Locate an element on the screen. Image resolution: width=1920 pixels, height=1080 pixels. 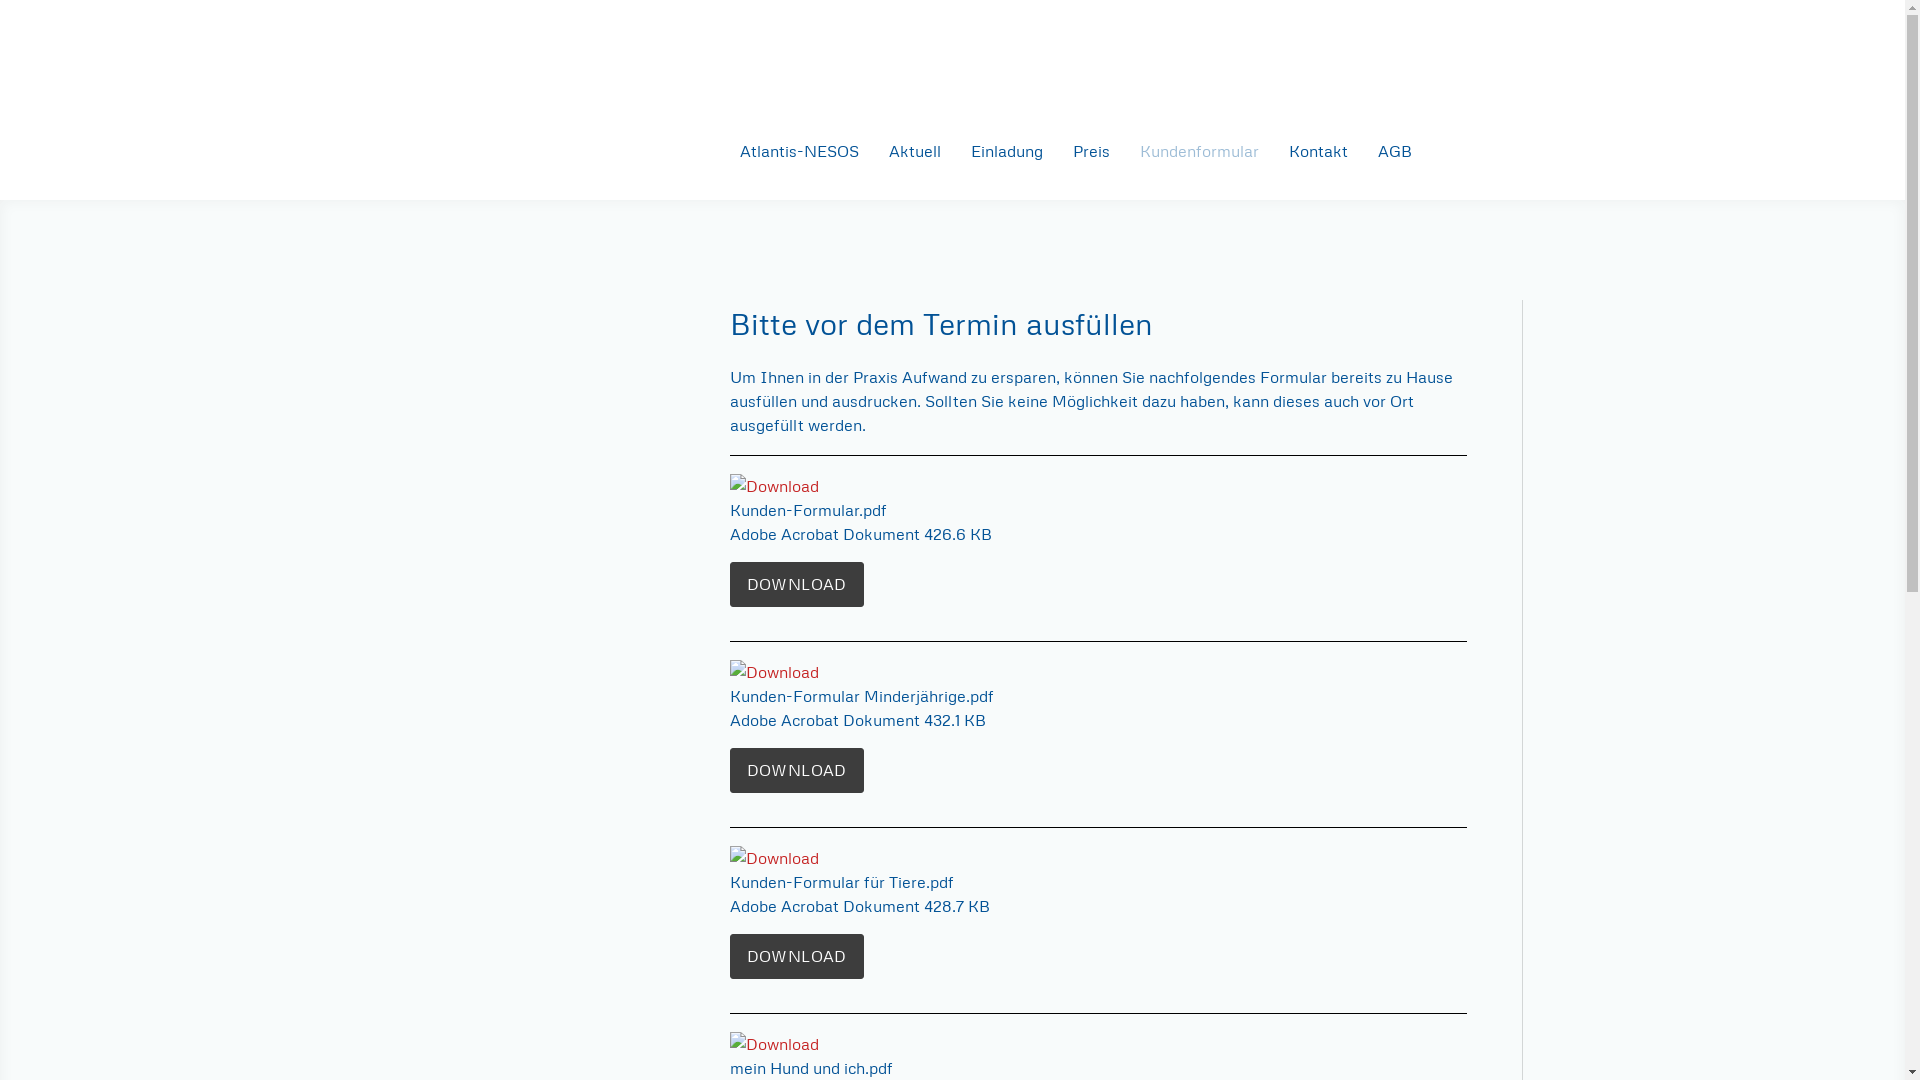
Kontakt is located at coordinates (1318, 152).